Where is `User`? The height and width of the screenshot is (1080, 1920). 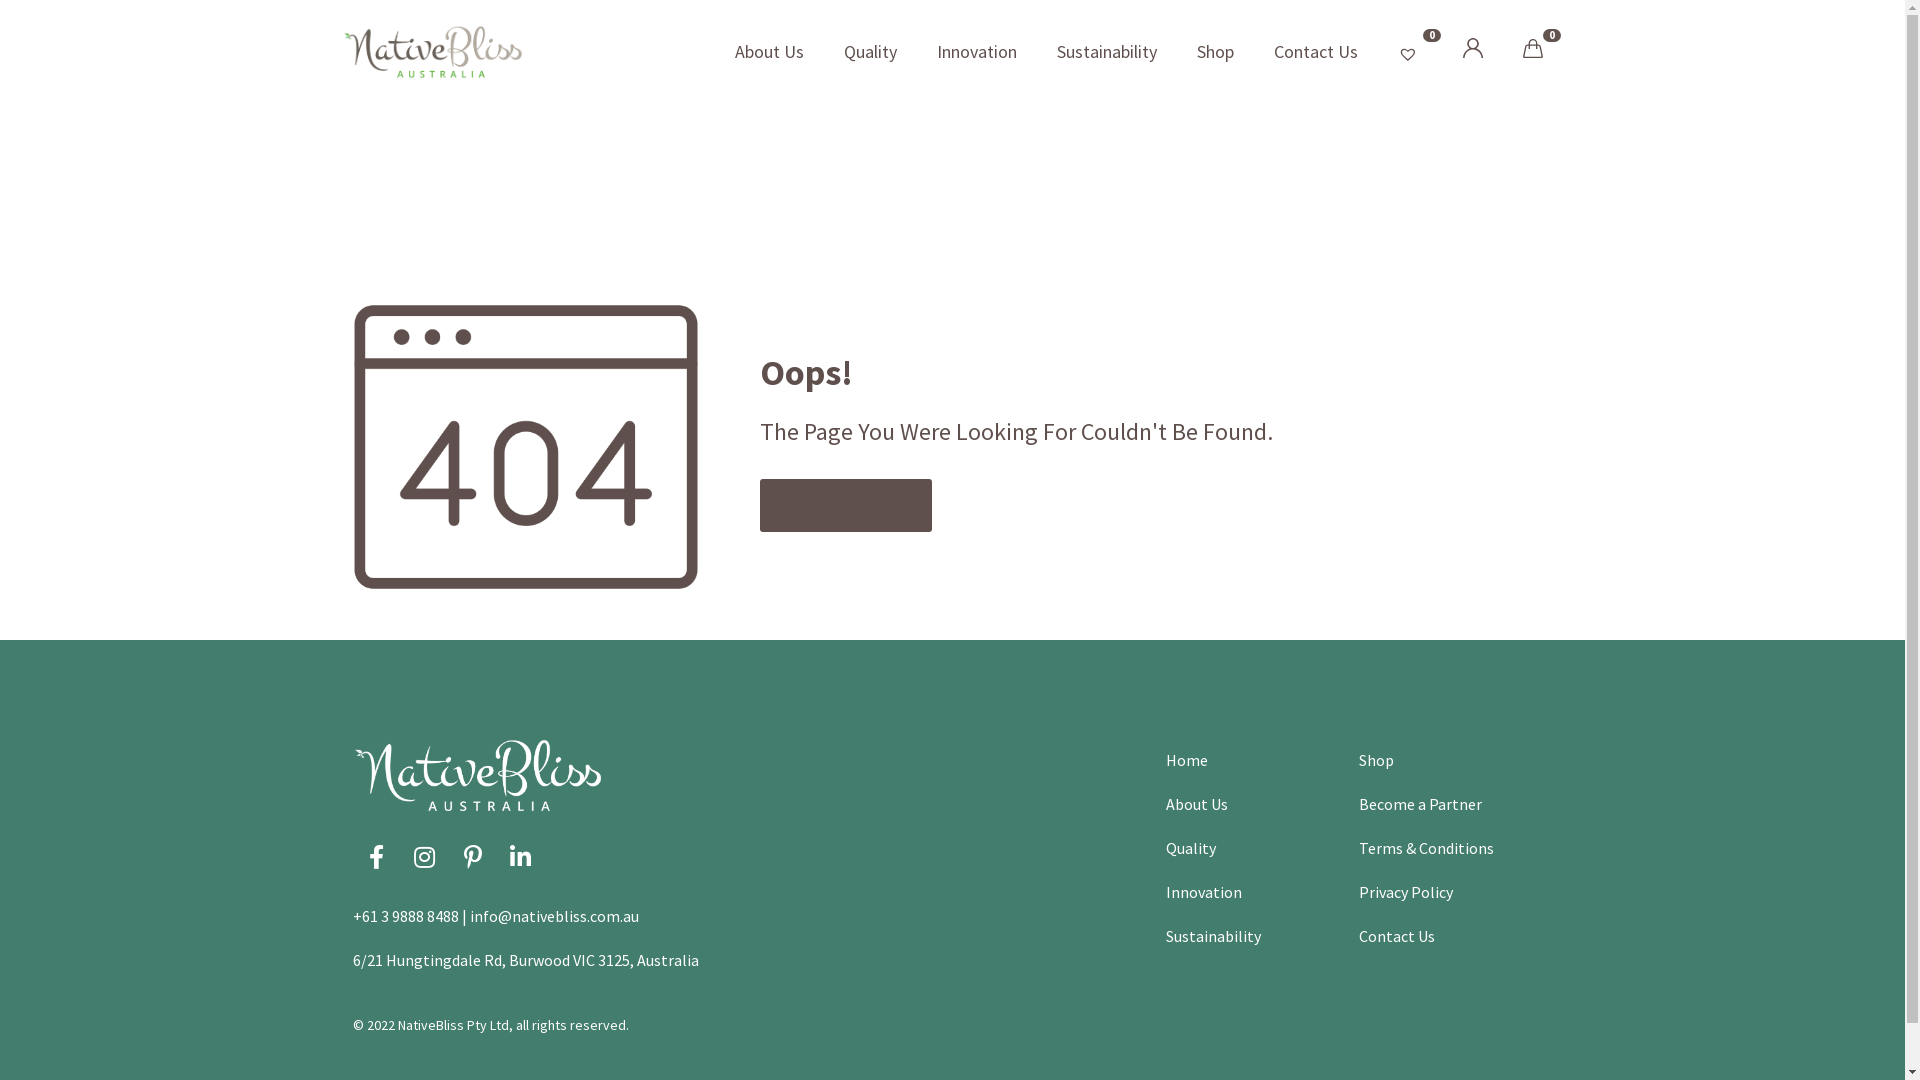
User is located at coordinates (1472, 52).